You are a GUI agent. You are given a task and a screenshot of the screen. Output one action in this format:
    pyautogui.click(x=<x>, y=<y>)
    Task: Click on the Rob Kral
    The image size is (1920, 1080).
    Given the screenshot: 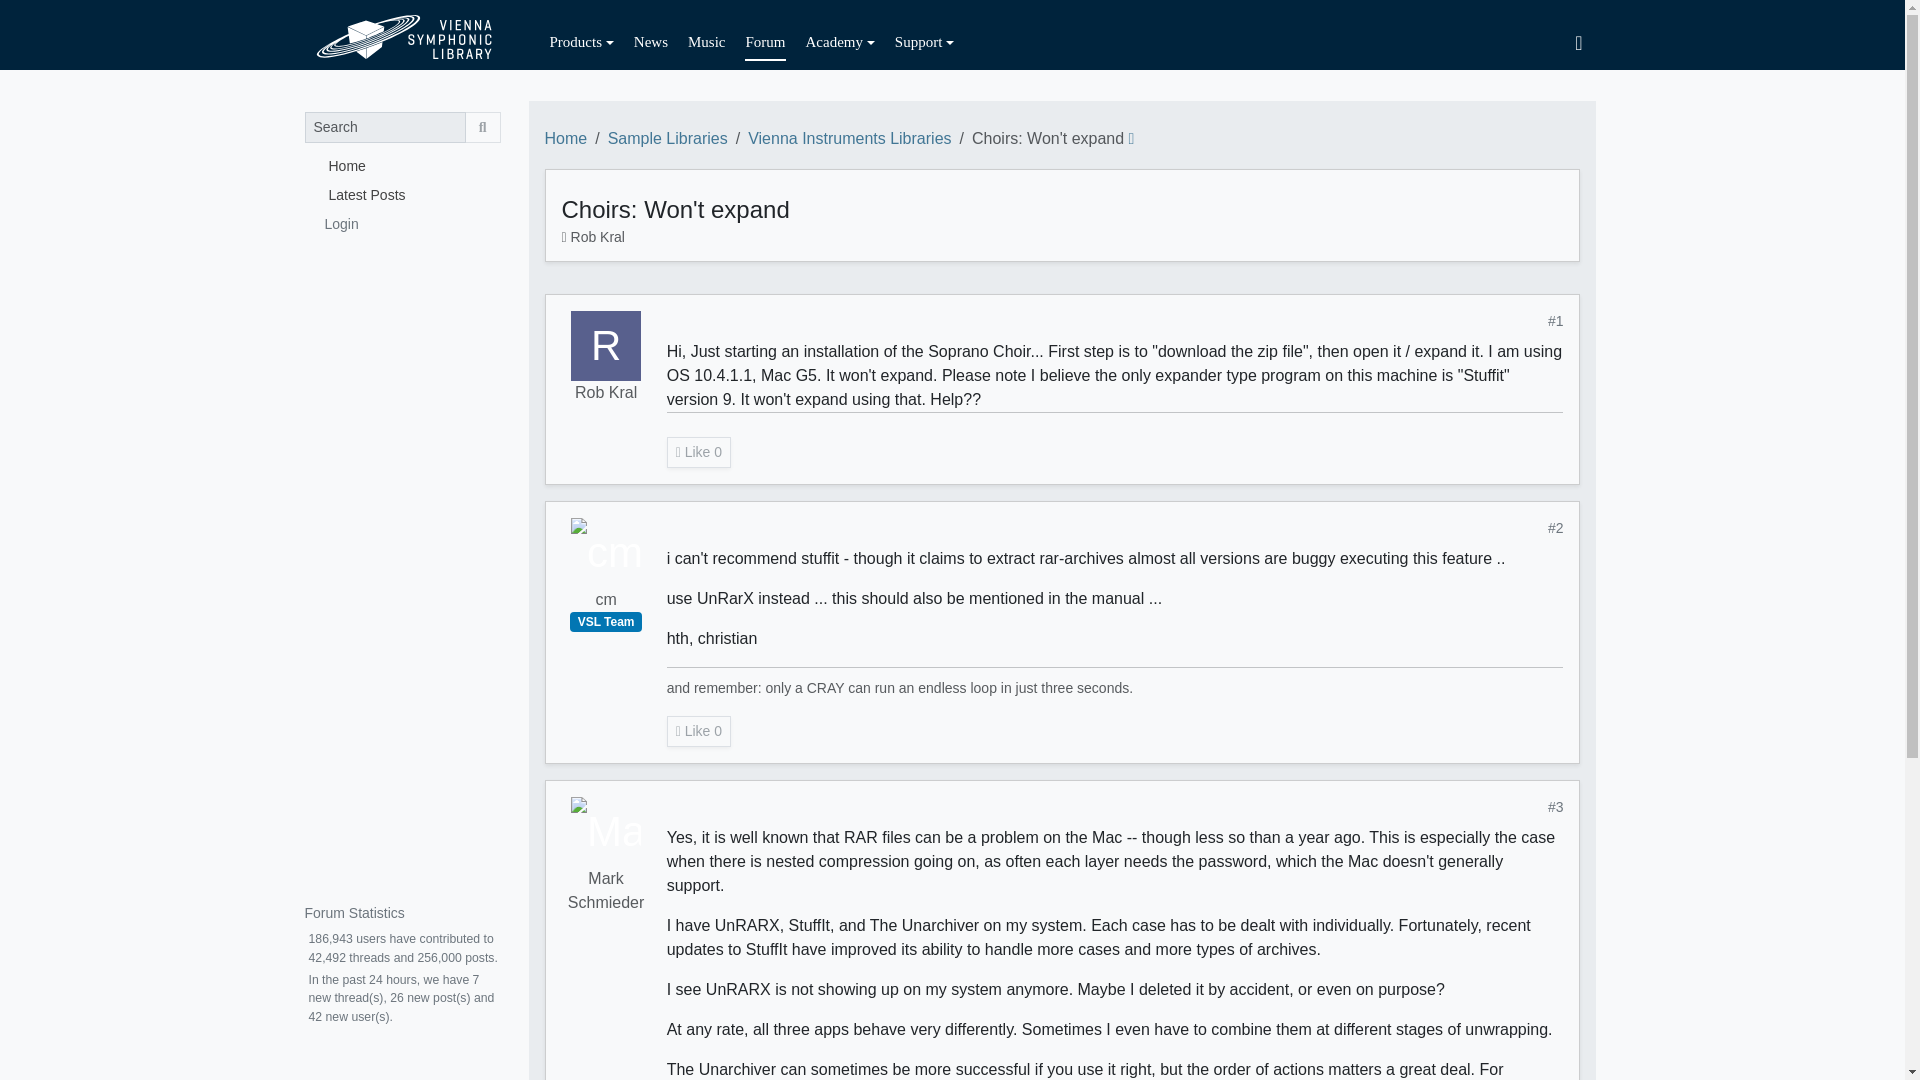 What is the action you would take?
    pyautogui.click(x=606, y=346)
    